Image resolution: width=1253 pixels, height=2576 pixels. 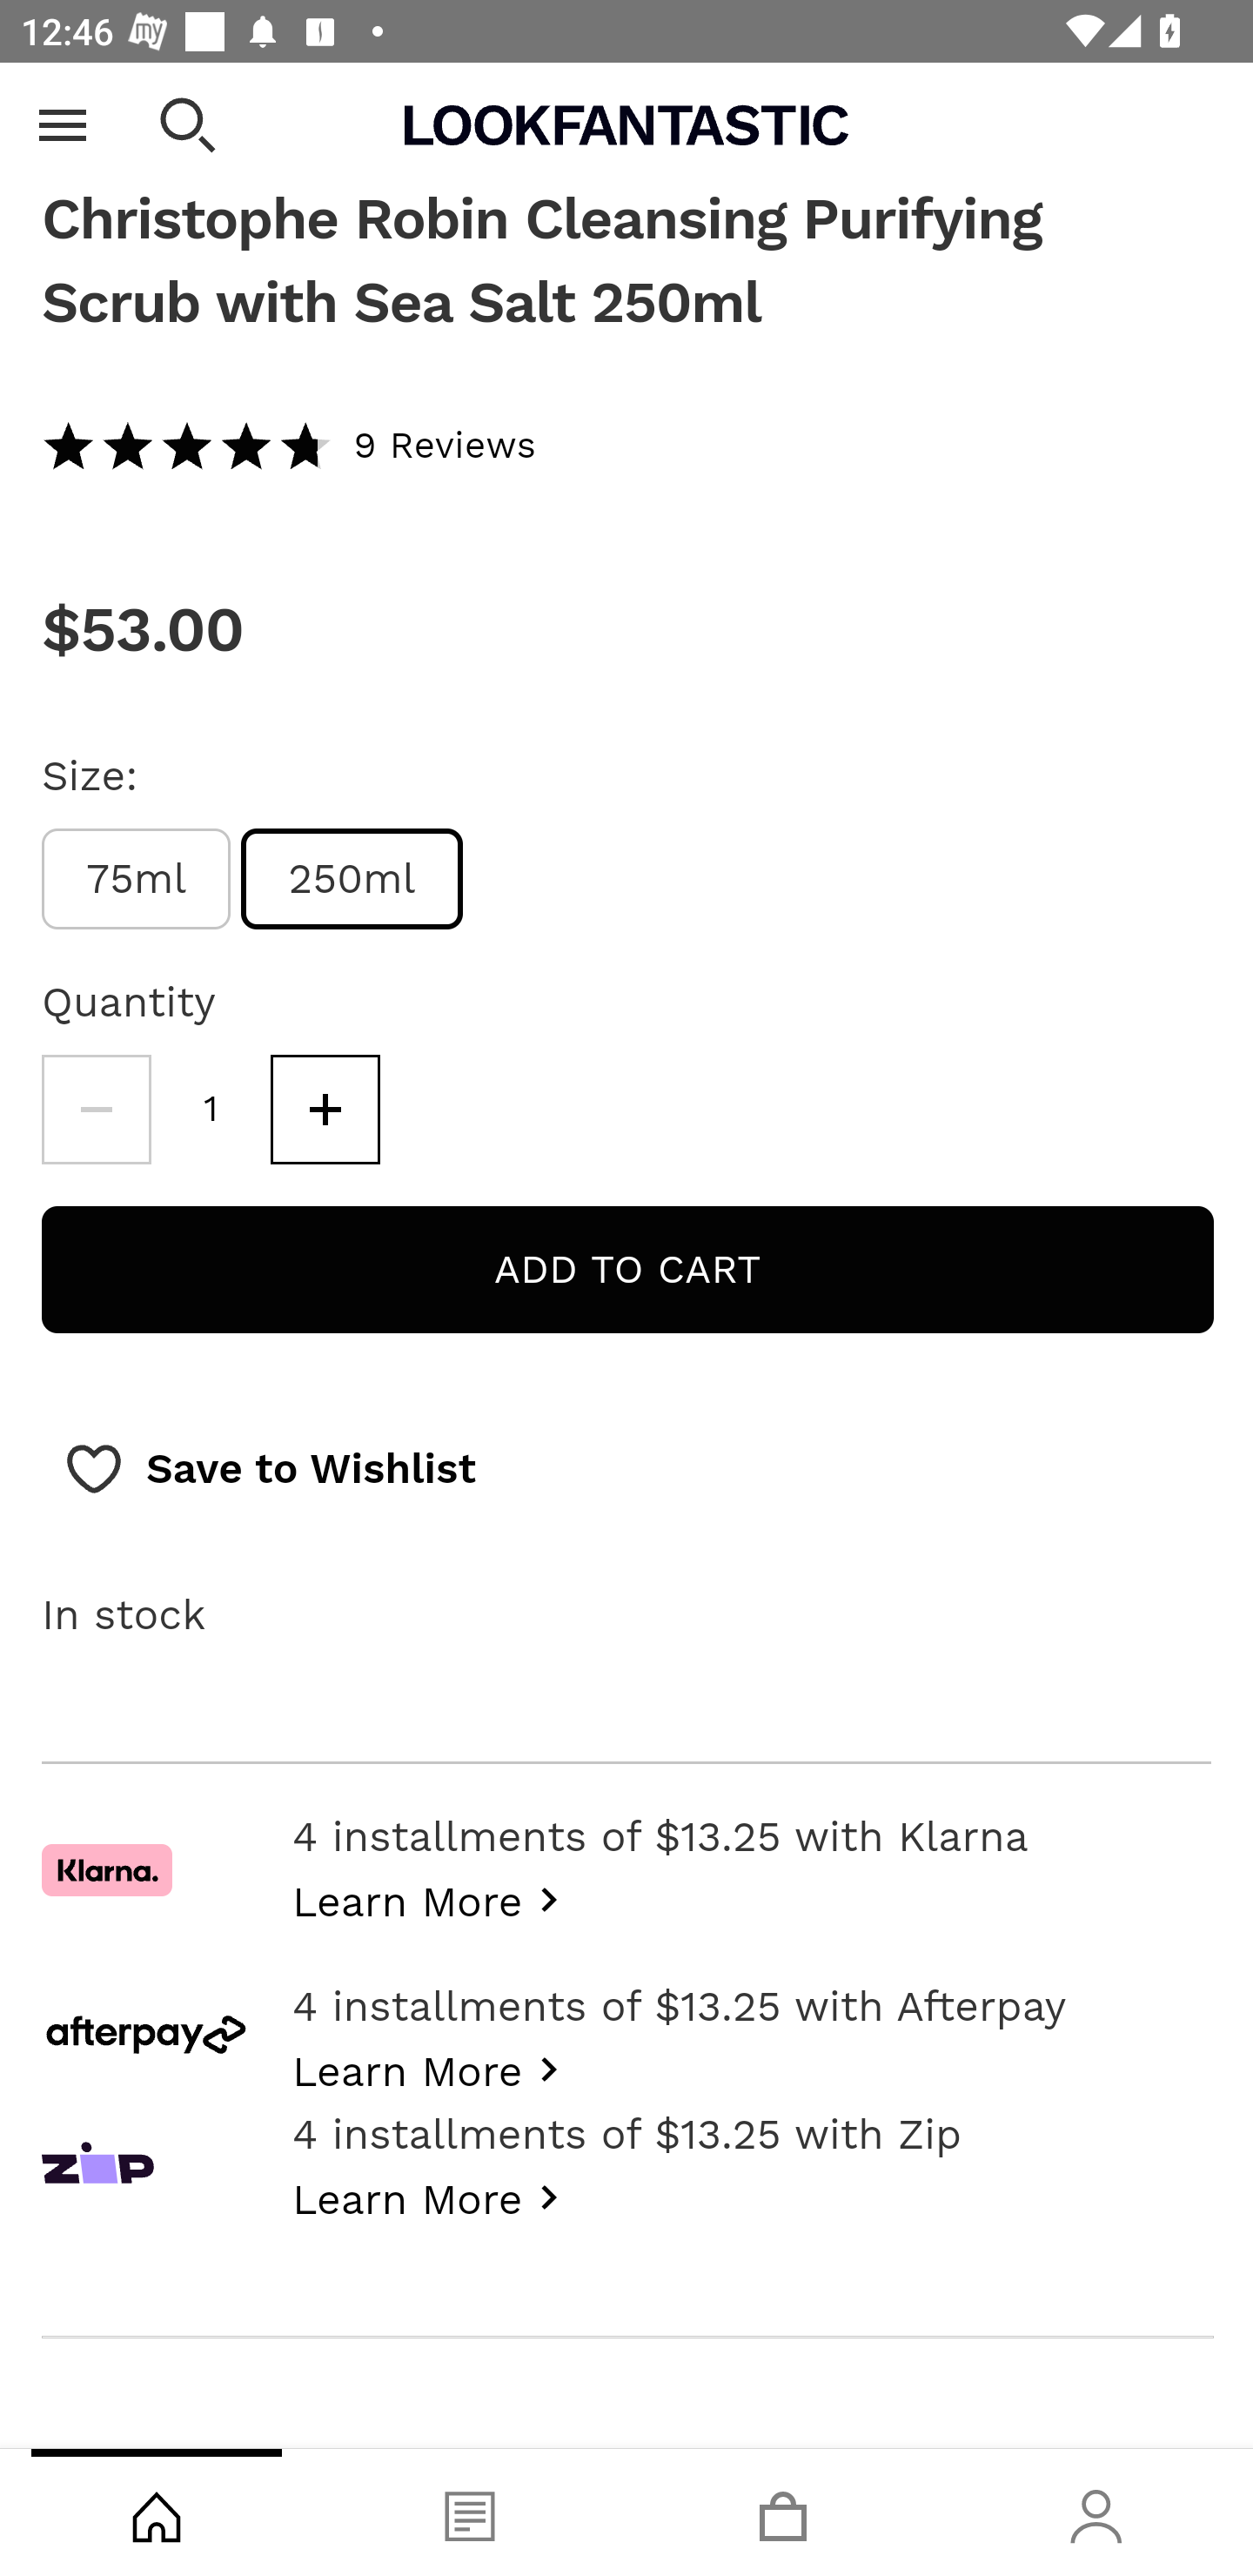 What do you see at coordinates (433, 2197) in the screenshot?
I see `Learn More about quadpay` at bounding box center [433, 2197].